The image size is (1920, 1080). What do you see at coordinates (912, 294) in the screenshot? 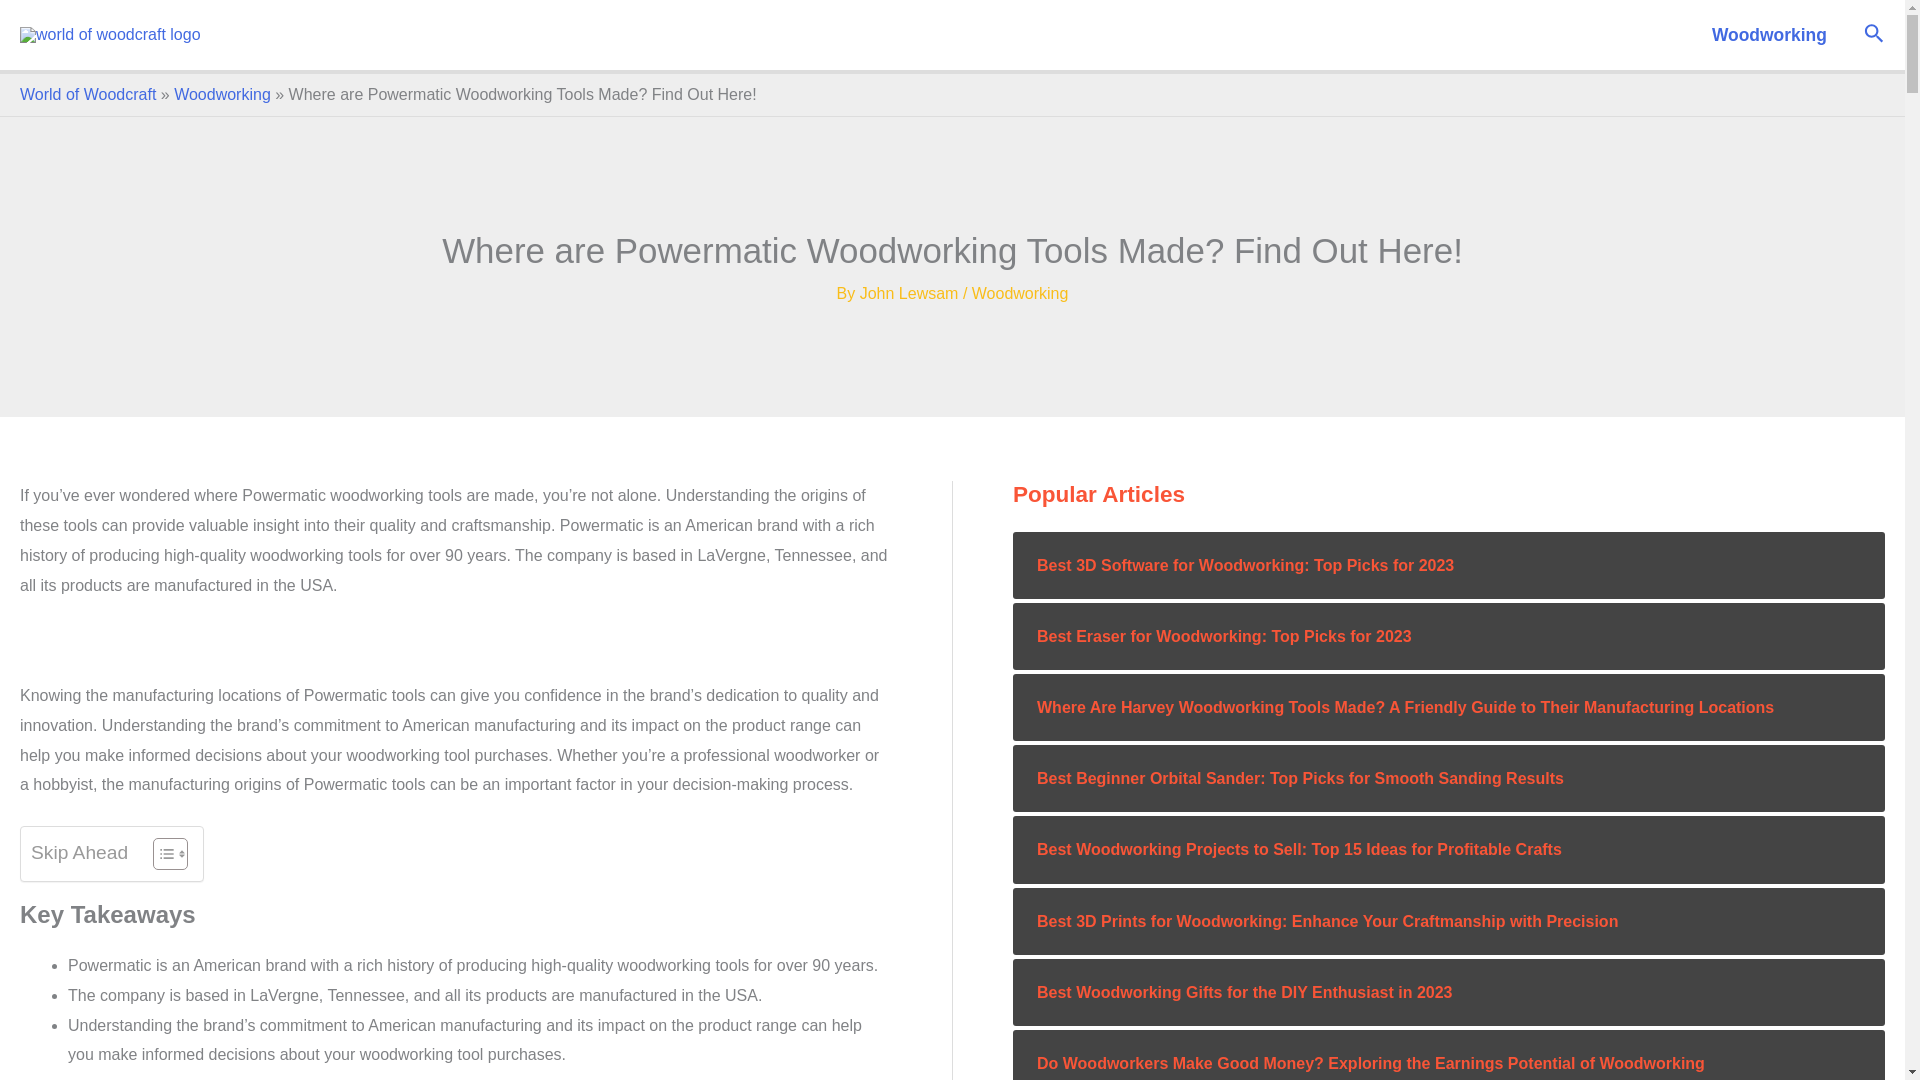
I see `John Lewsam` at bounding box center [912, 294].